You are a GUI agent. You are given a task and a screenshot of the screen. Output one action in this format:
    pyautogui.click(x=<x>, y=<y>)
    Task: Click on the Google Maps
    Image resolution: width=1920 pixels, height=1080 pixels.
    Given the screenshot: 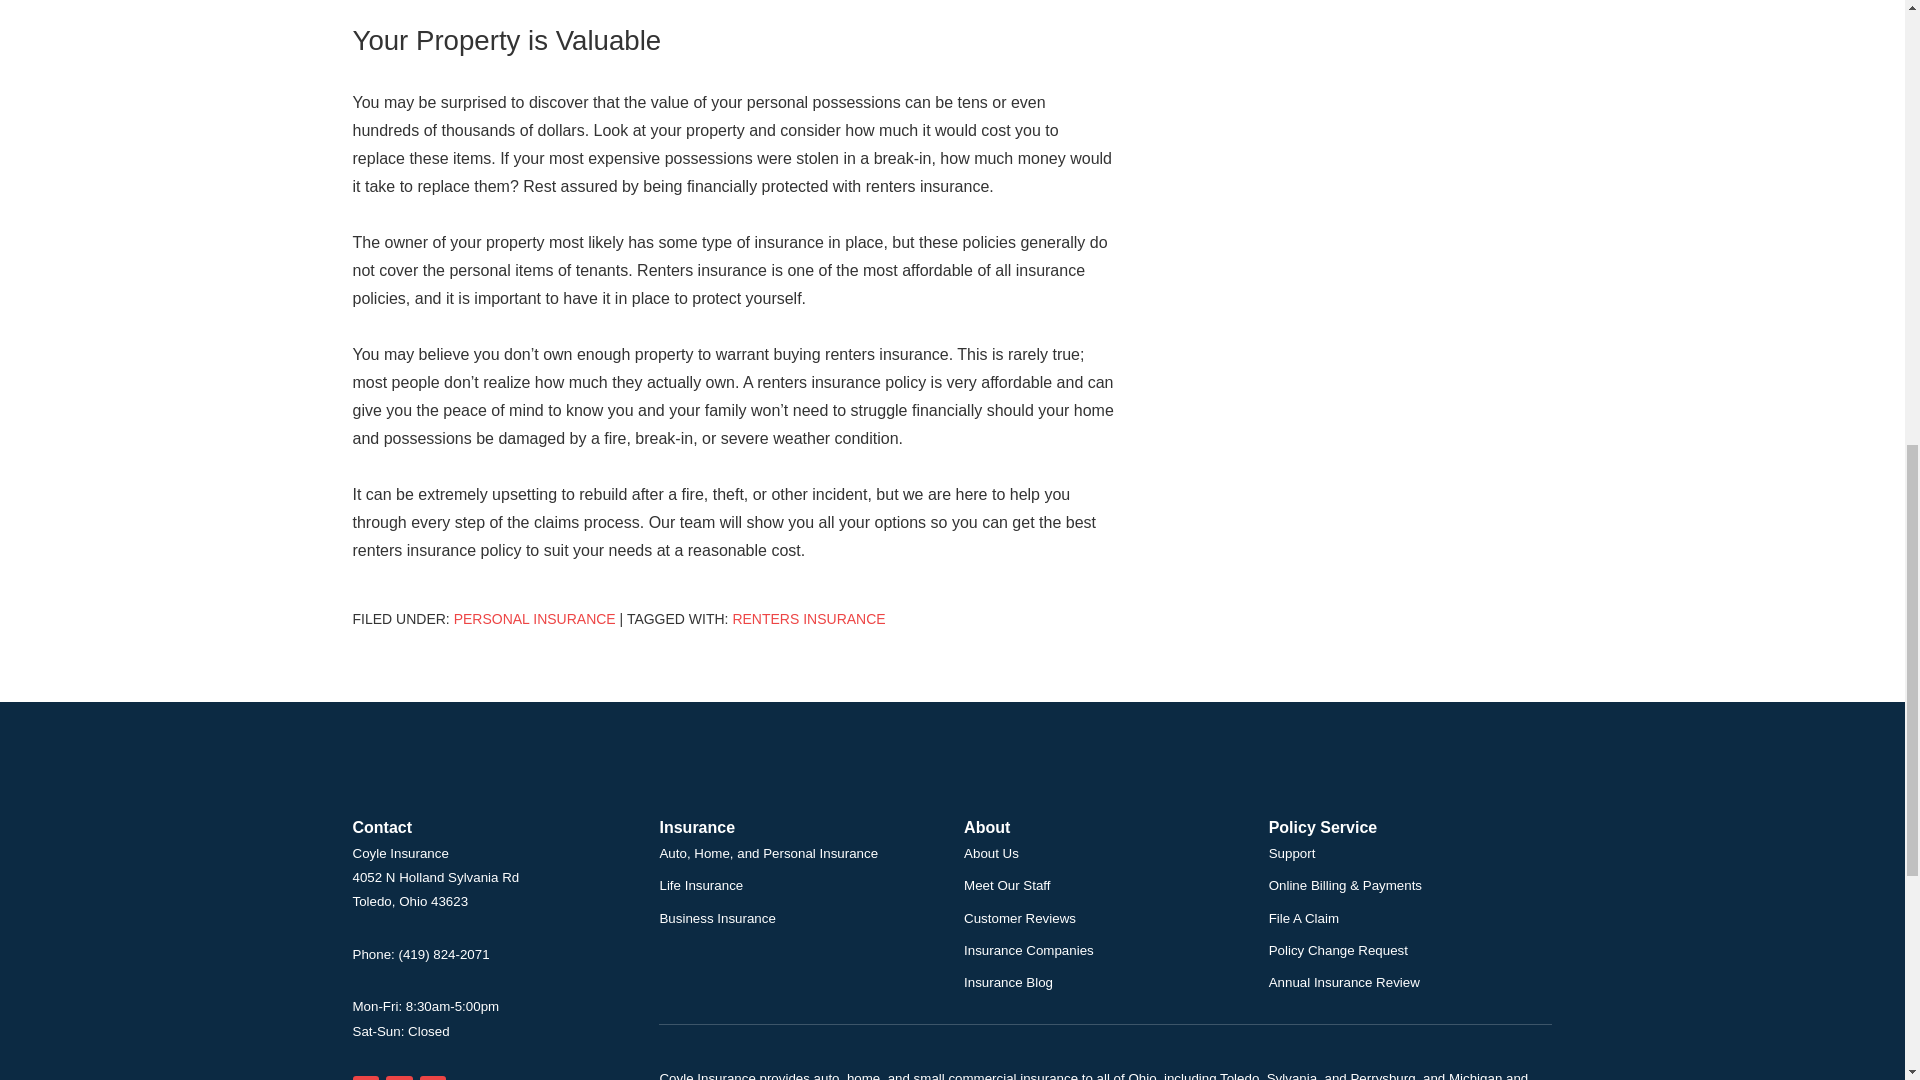 What is the action you would take?
    pyautogui.click(x=364, y=1078)
    